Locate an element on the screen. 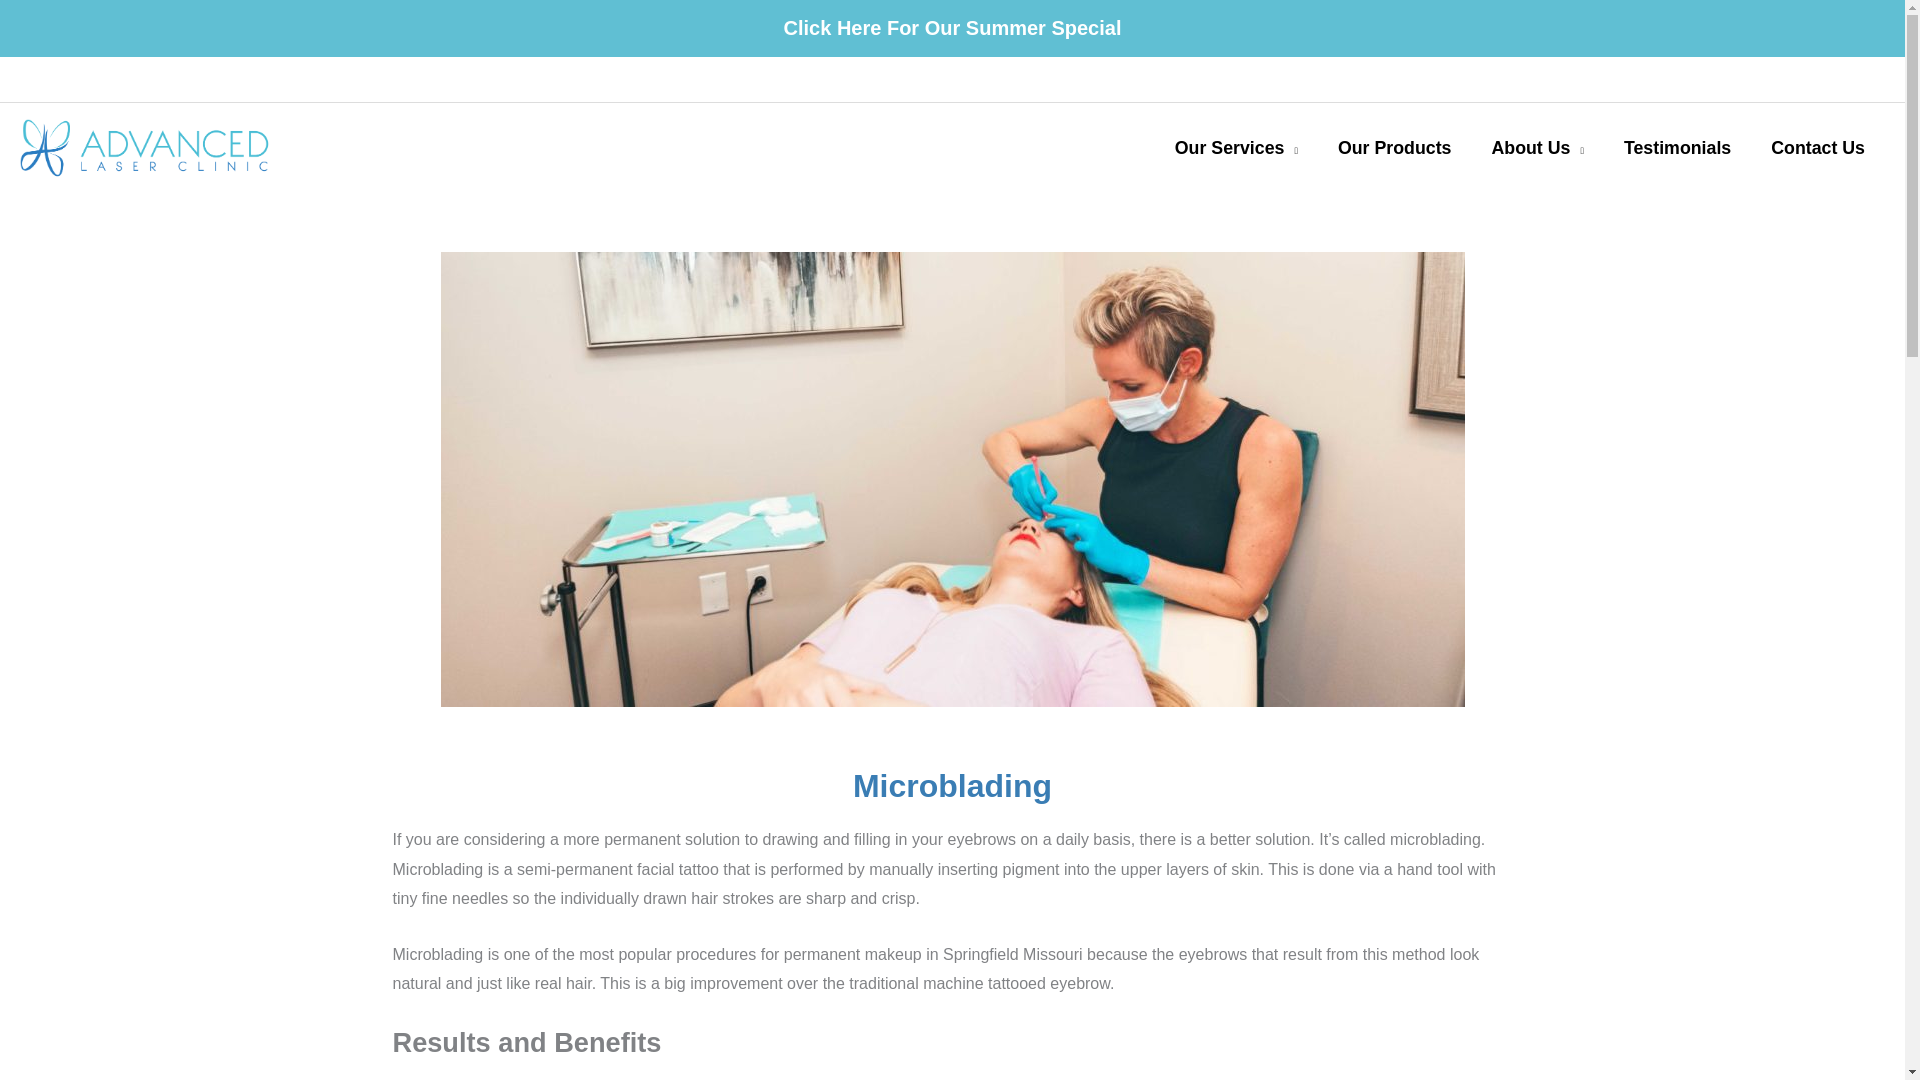 The image size is (1920, 1080). Our Products is located at coordinates (1394, 148).